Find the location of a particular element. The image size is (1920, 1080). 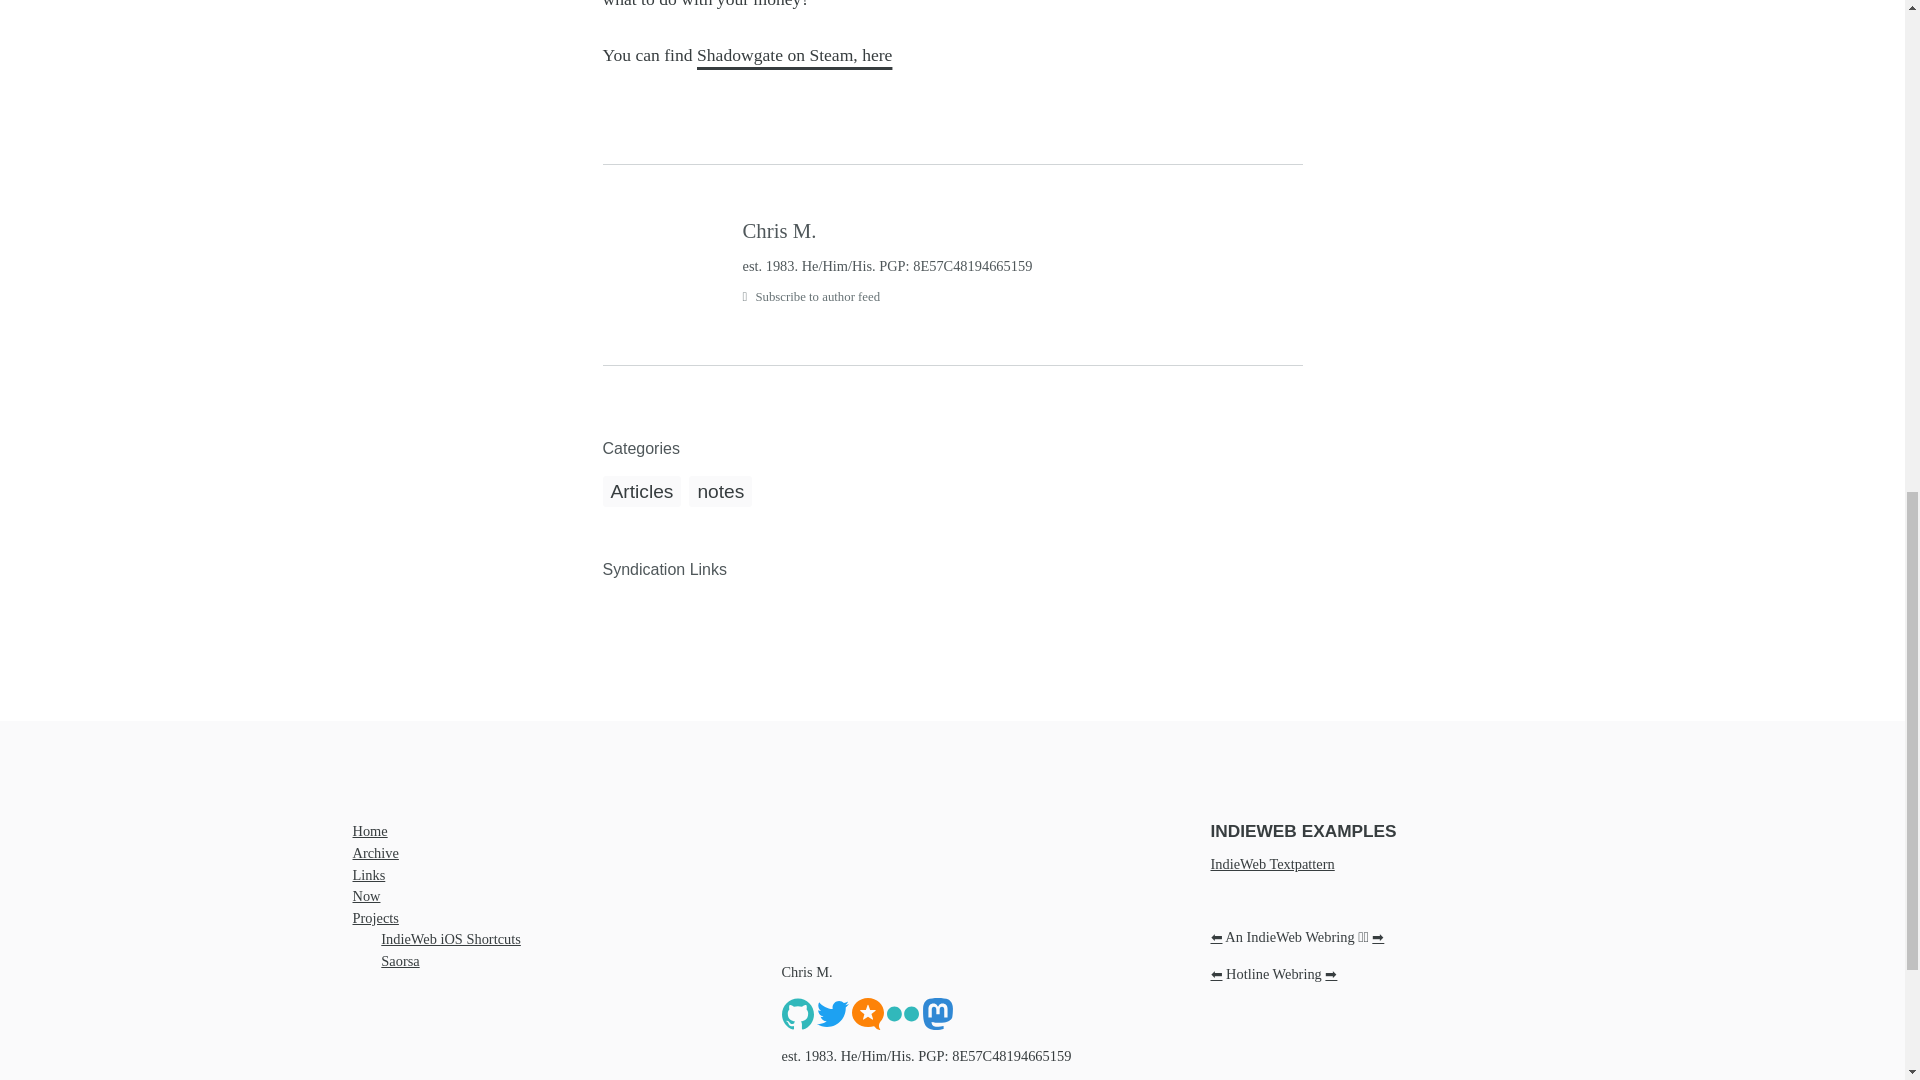

Twitter icon is located at coordinates (832, 1014).